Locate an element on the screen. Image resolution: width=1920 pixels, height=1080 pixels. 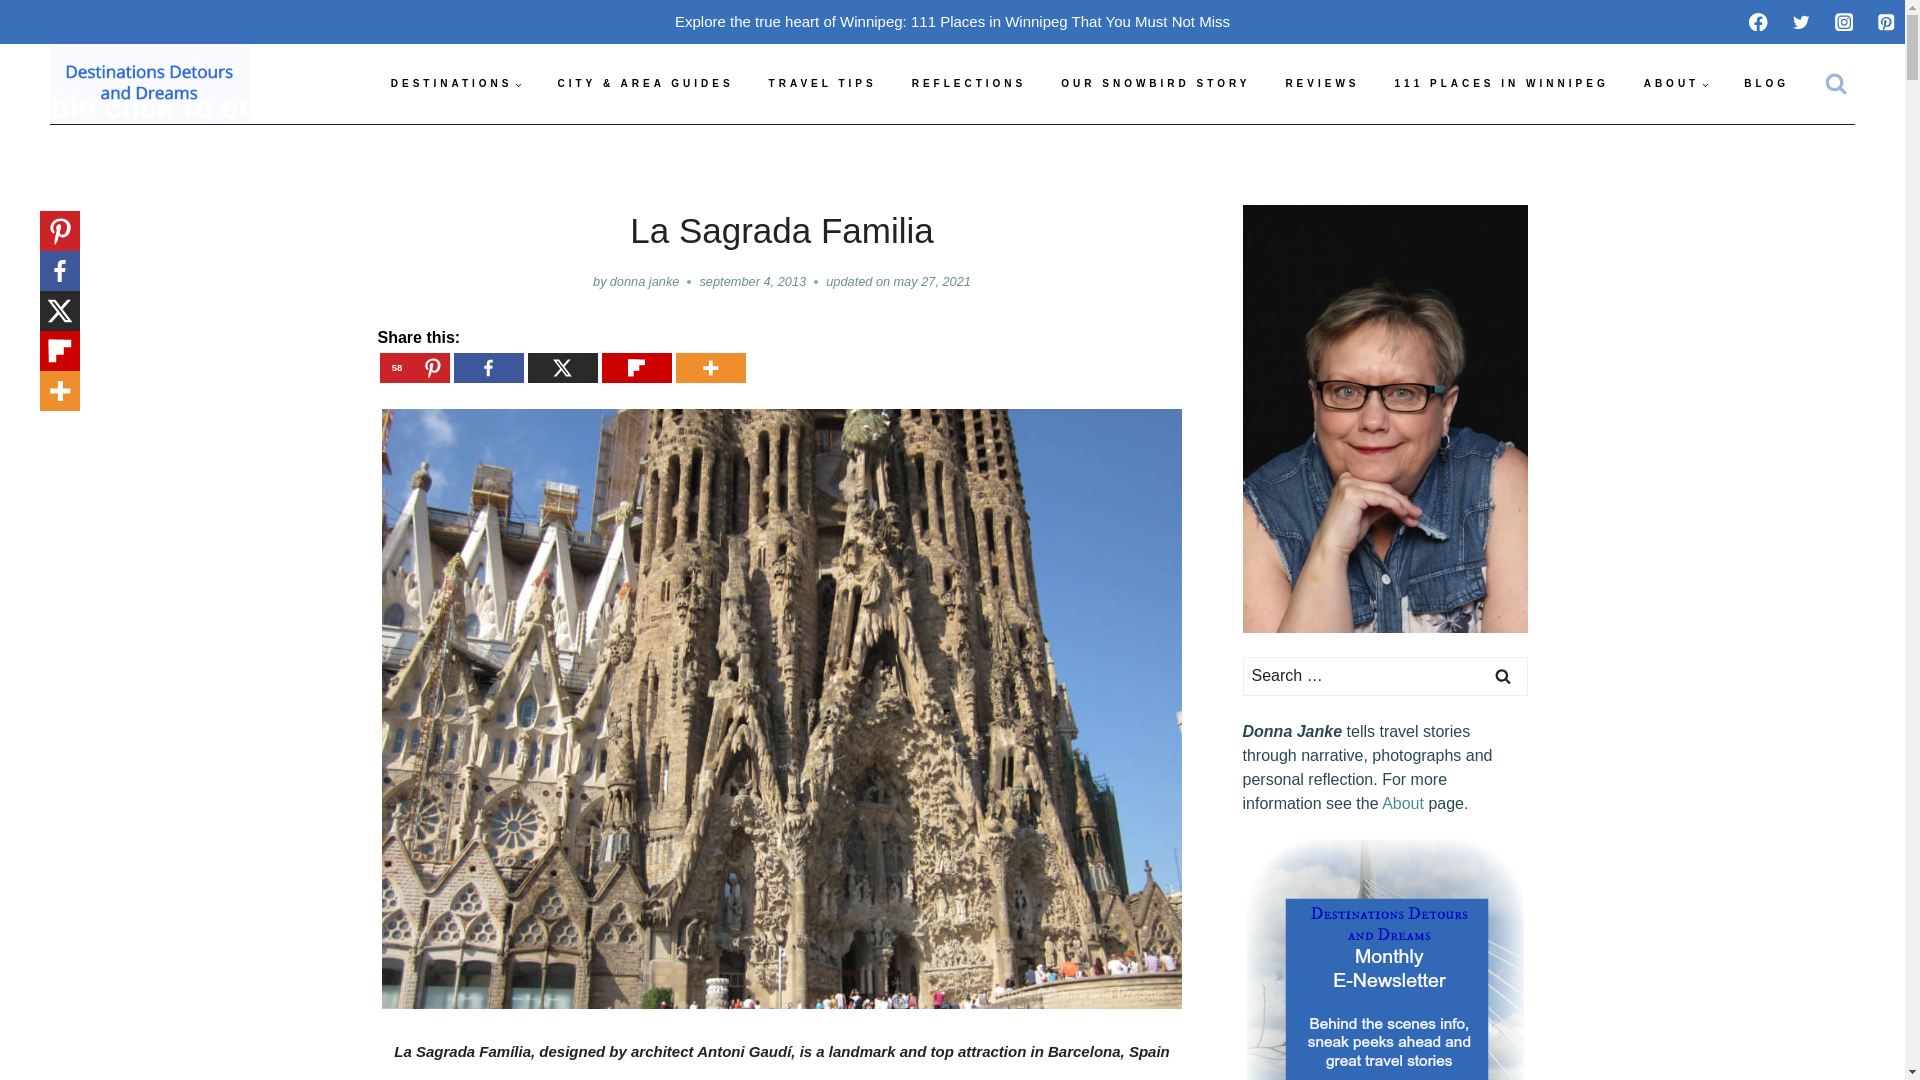
TRAVEL TIPS is located at coordinates (822, 84).